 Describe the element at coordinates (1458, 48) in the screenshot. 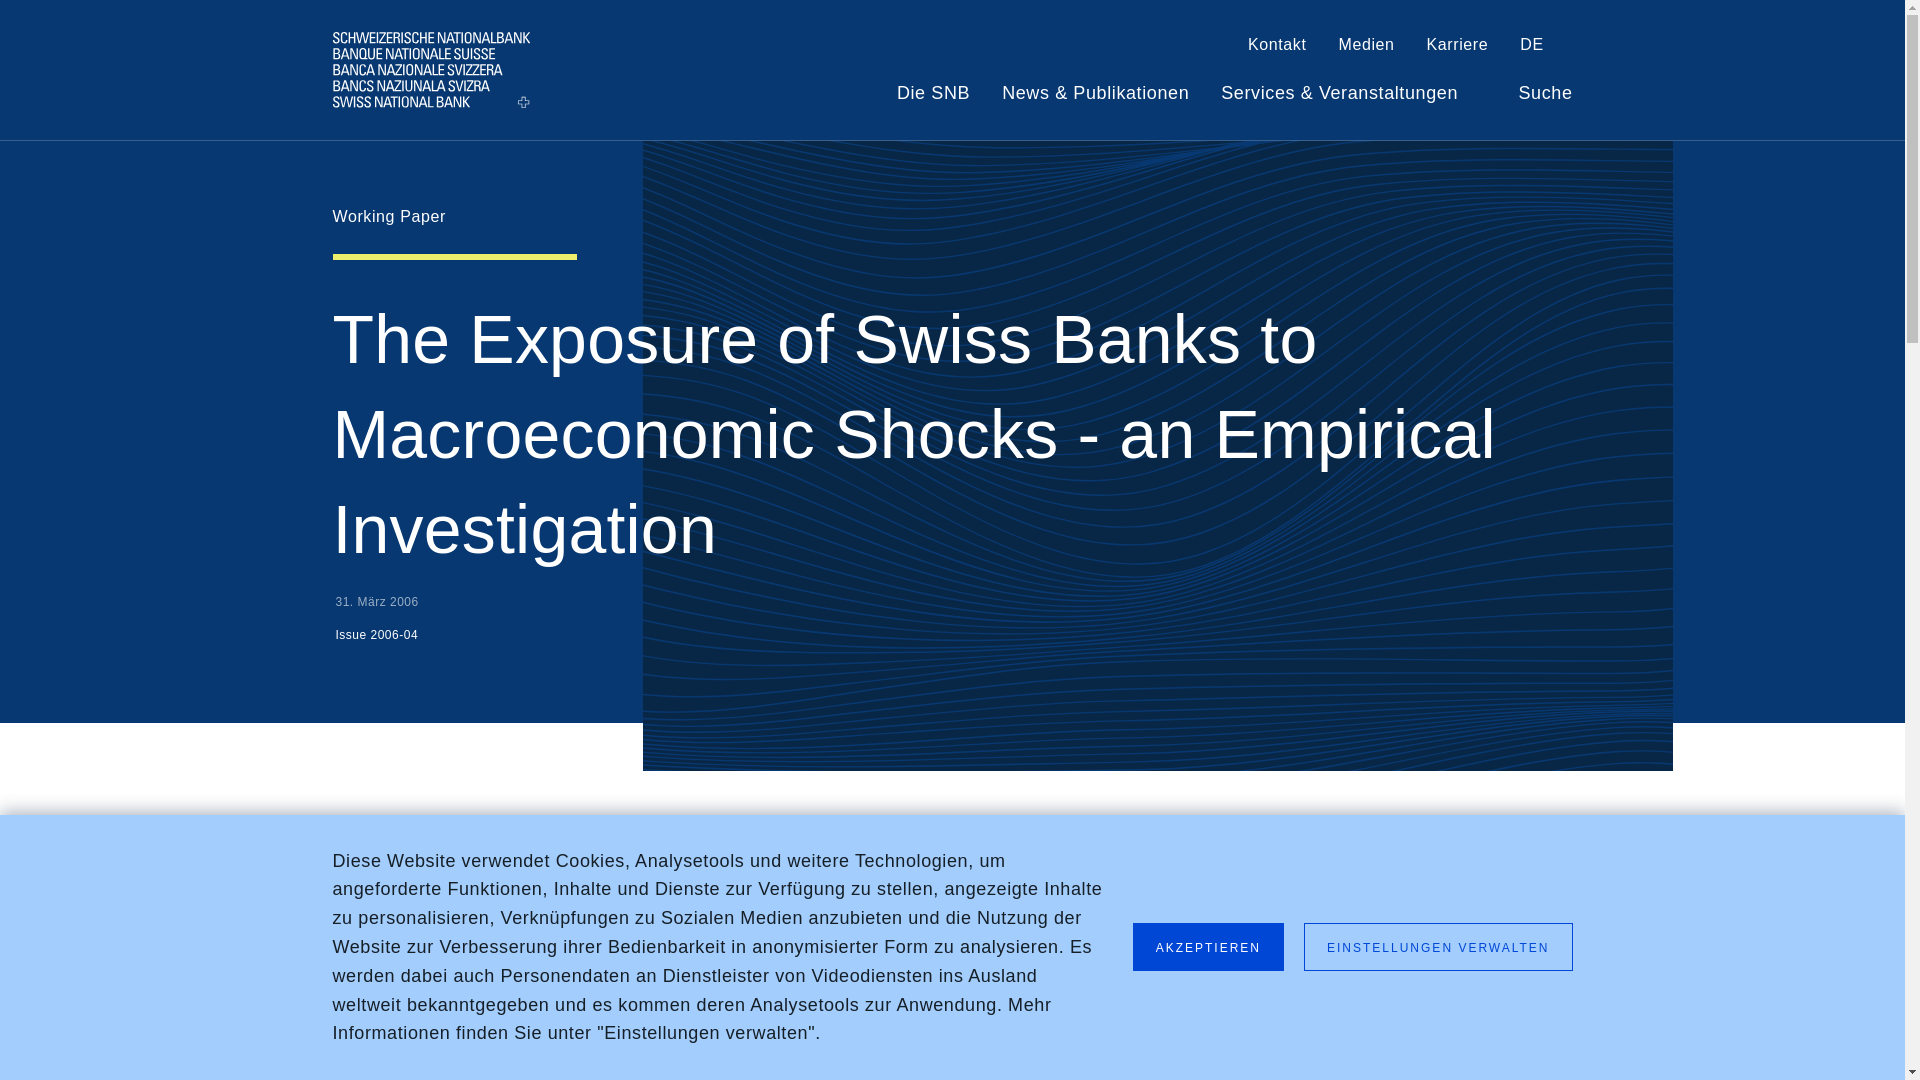

I see `Karriere` at that location.